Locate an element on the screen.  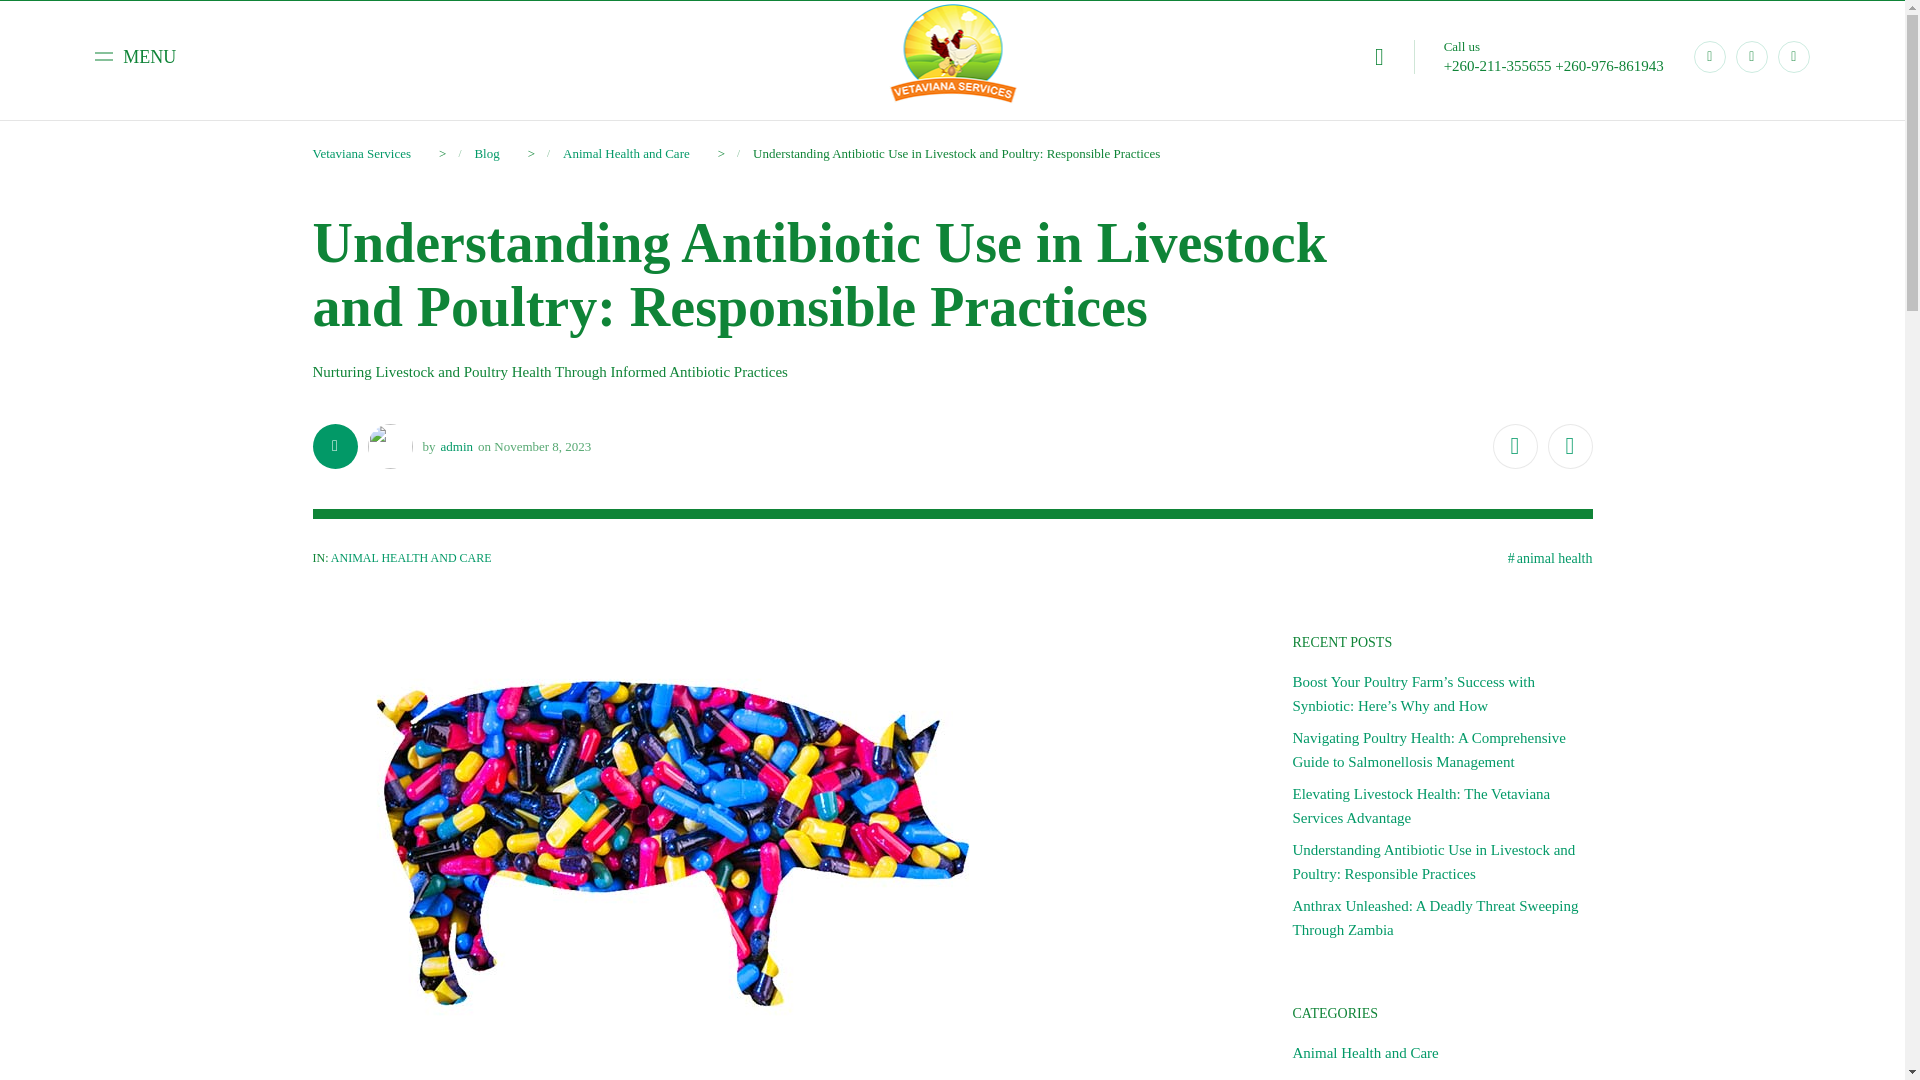
Vetaviana Services is located at coordinates (360, 152).